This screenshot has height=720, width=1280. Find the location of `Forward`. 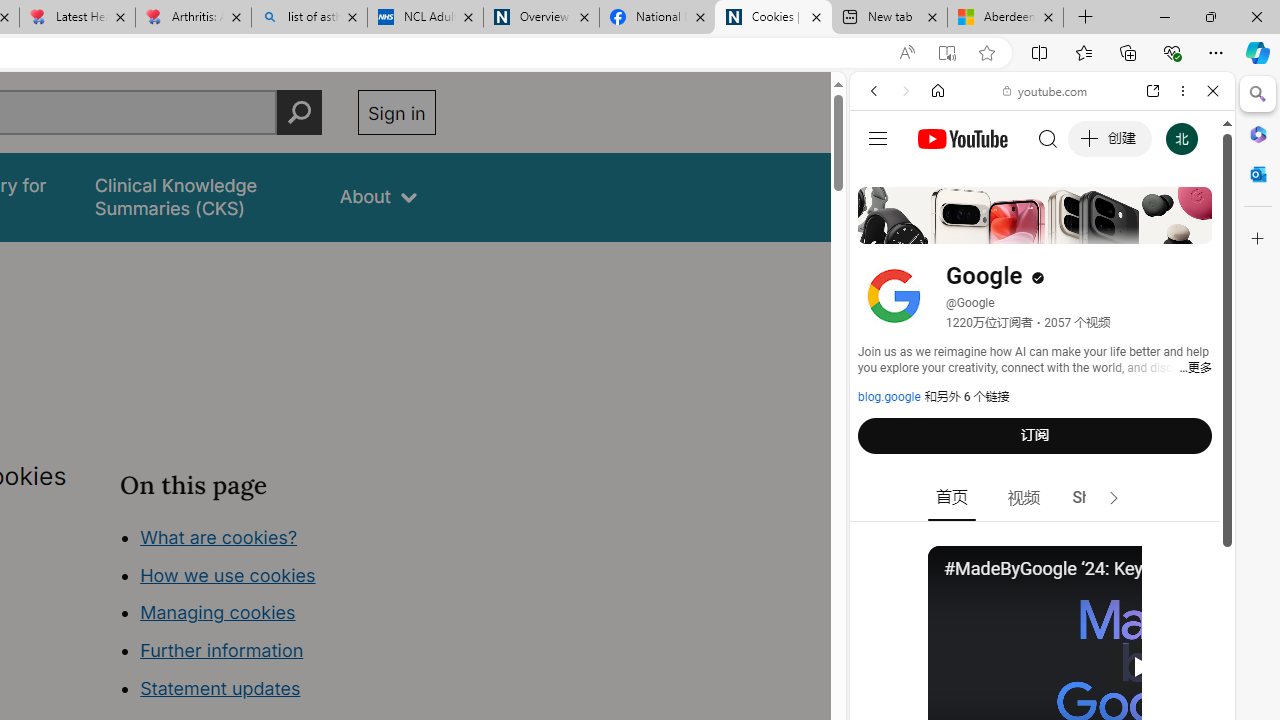

Forward is located at coordinates (906, 91).